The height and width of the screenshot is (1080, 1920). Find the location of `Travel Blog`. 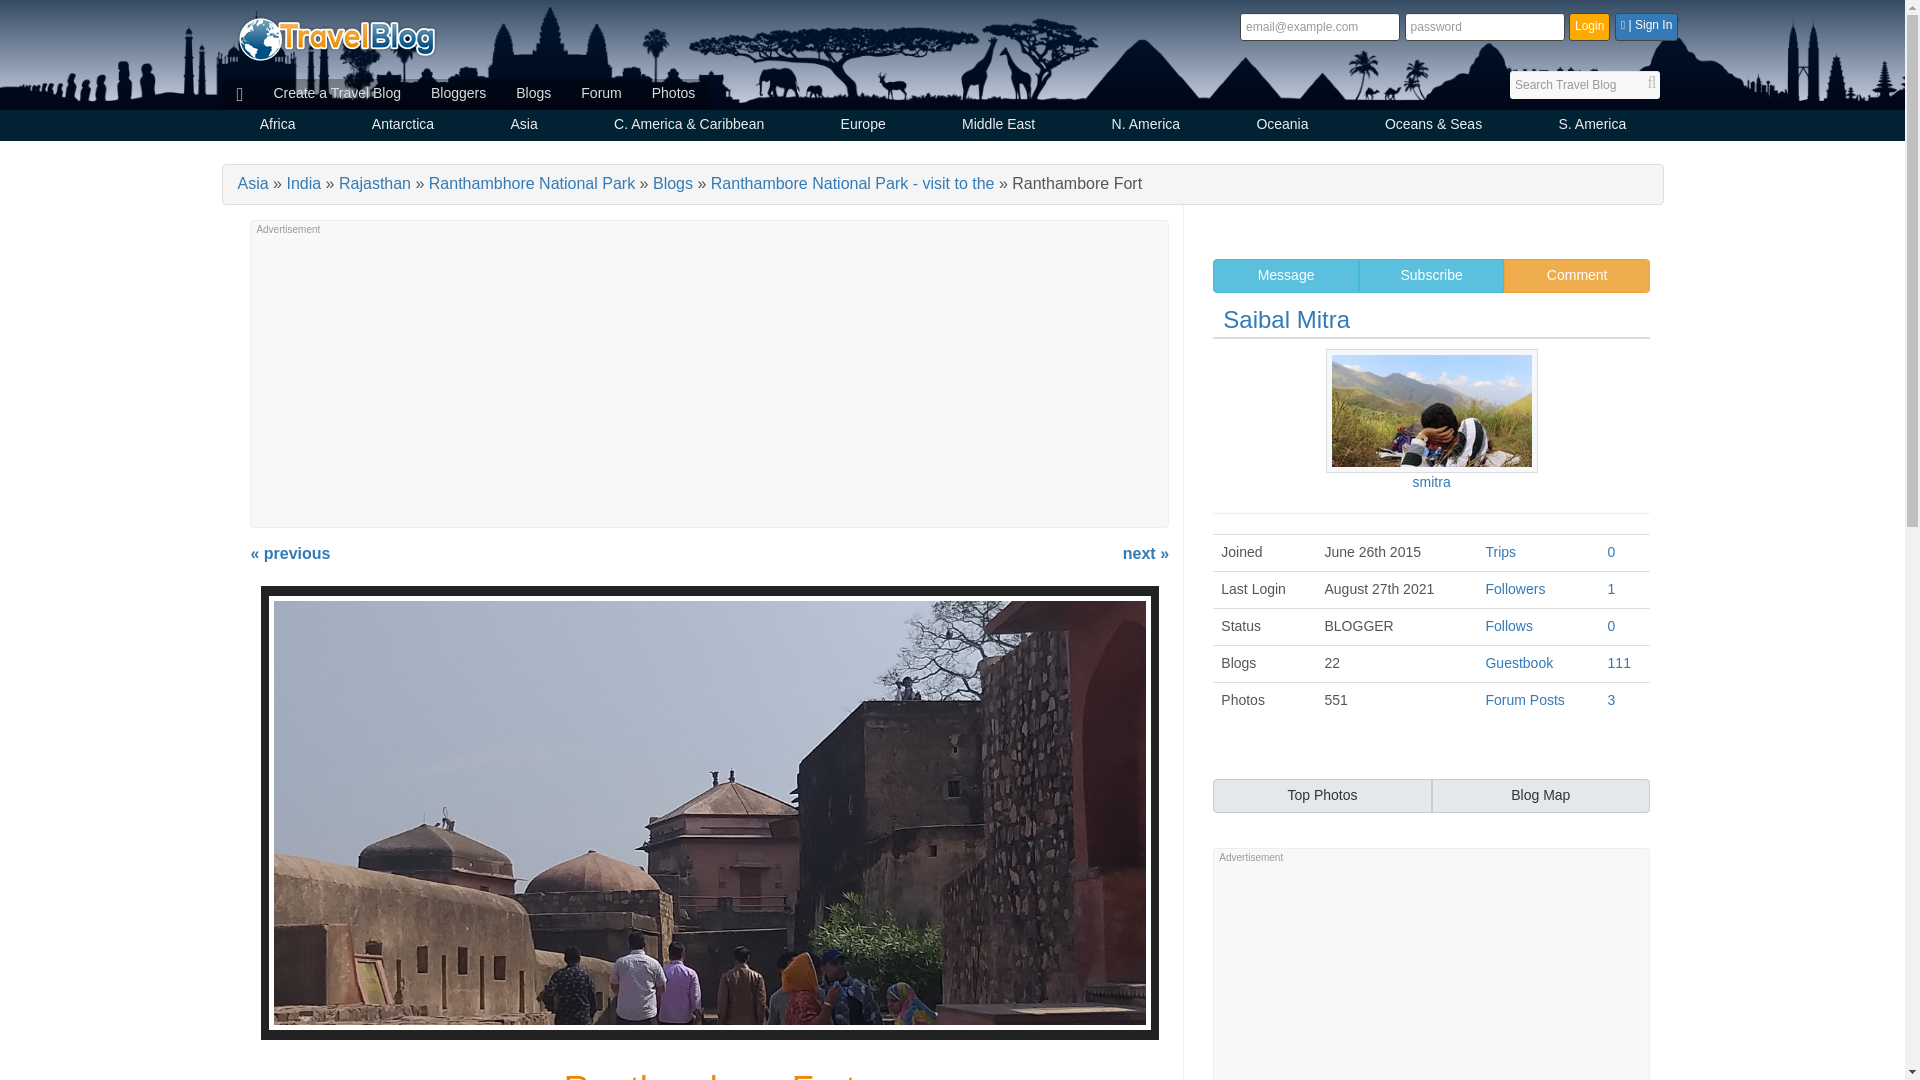

Travel Blog is located at coordinates (336, 38).